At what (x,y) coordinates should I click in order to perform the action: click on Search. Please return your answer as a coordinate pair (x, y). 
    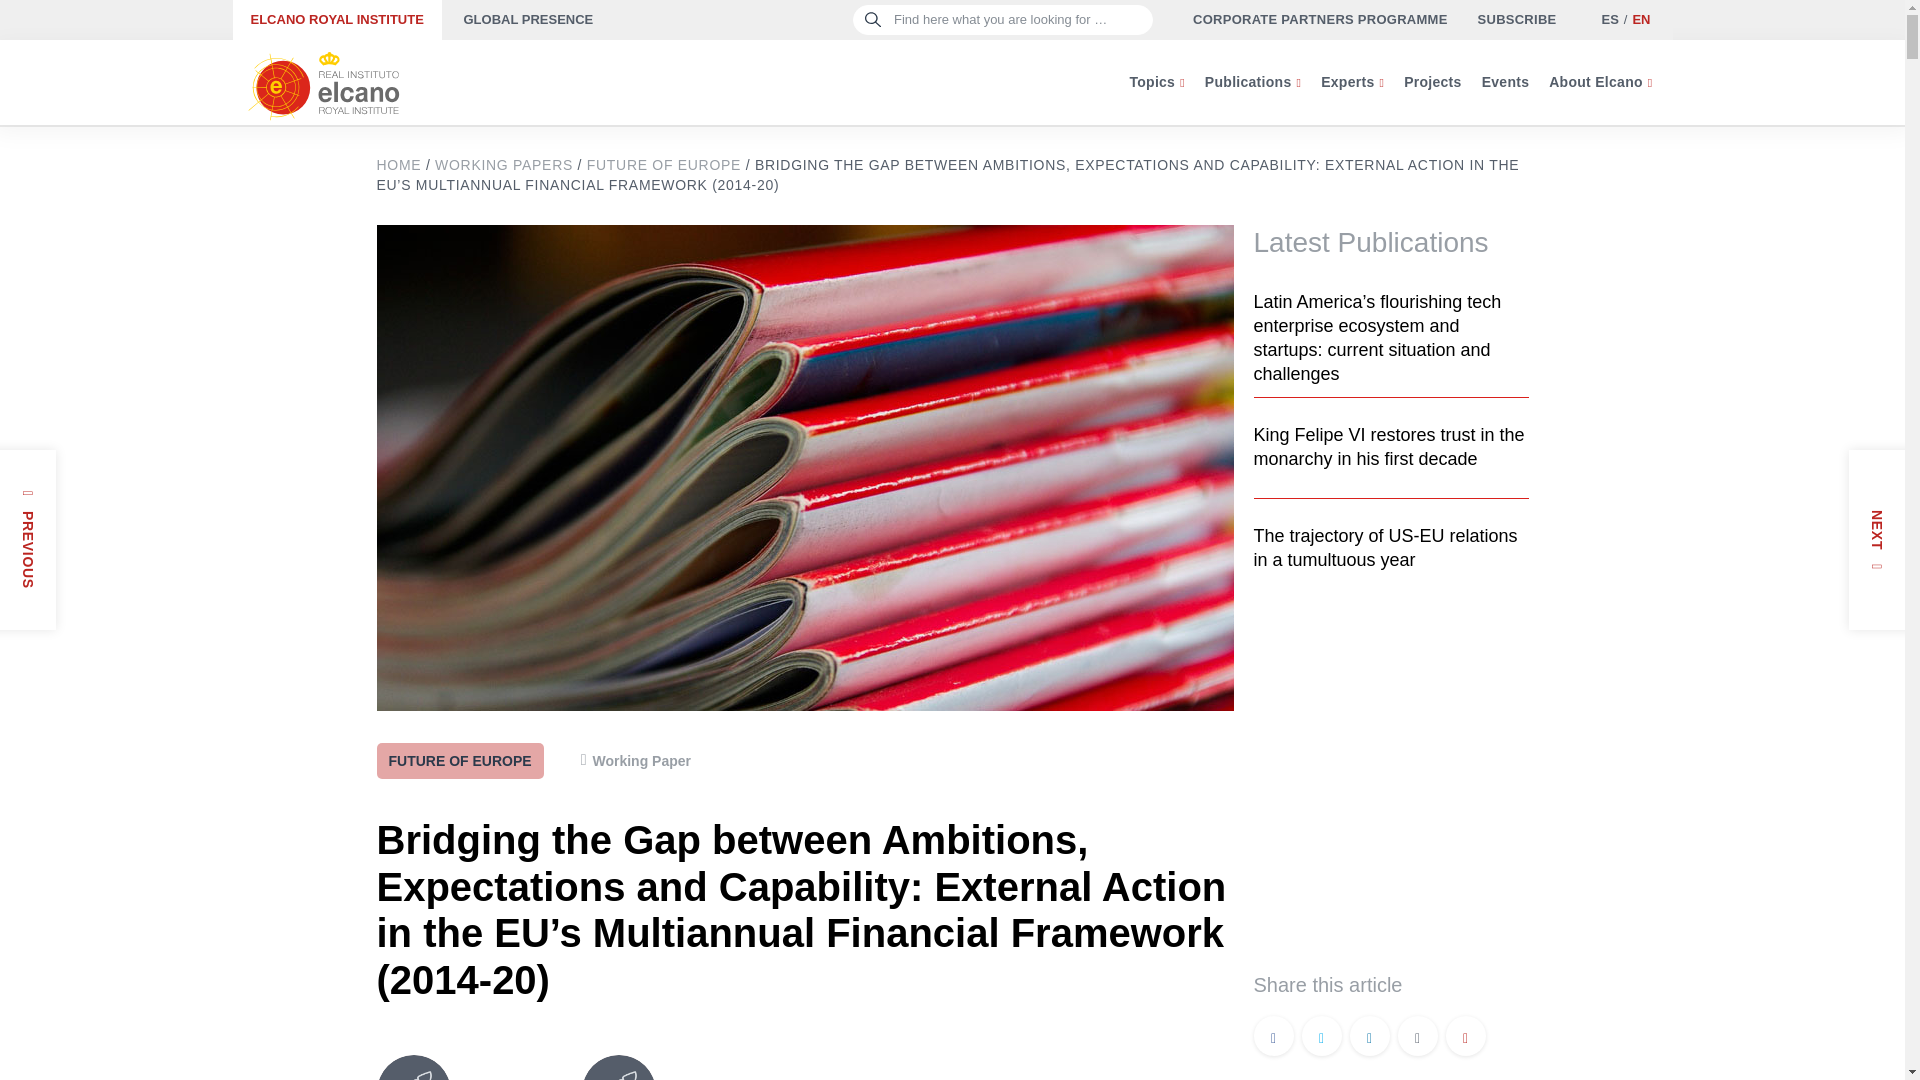
    Looking at the image, I should click on (52, 24).